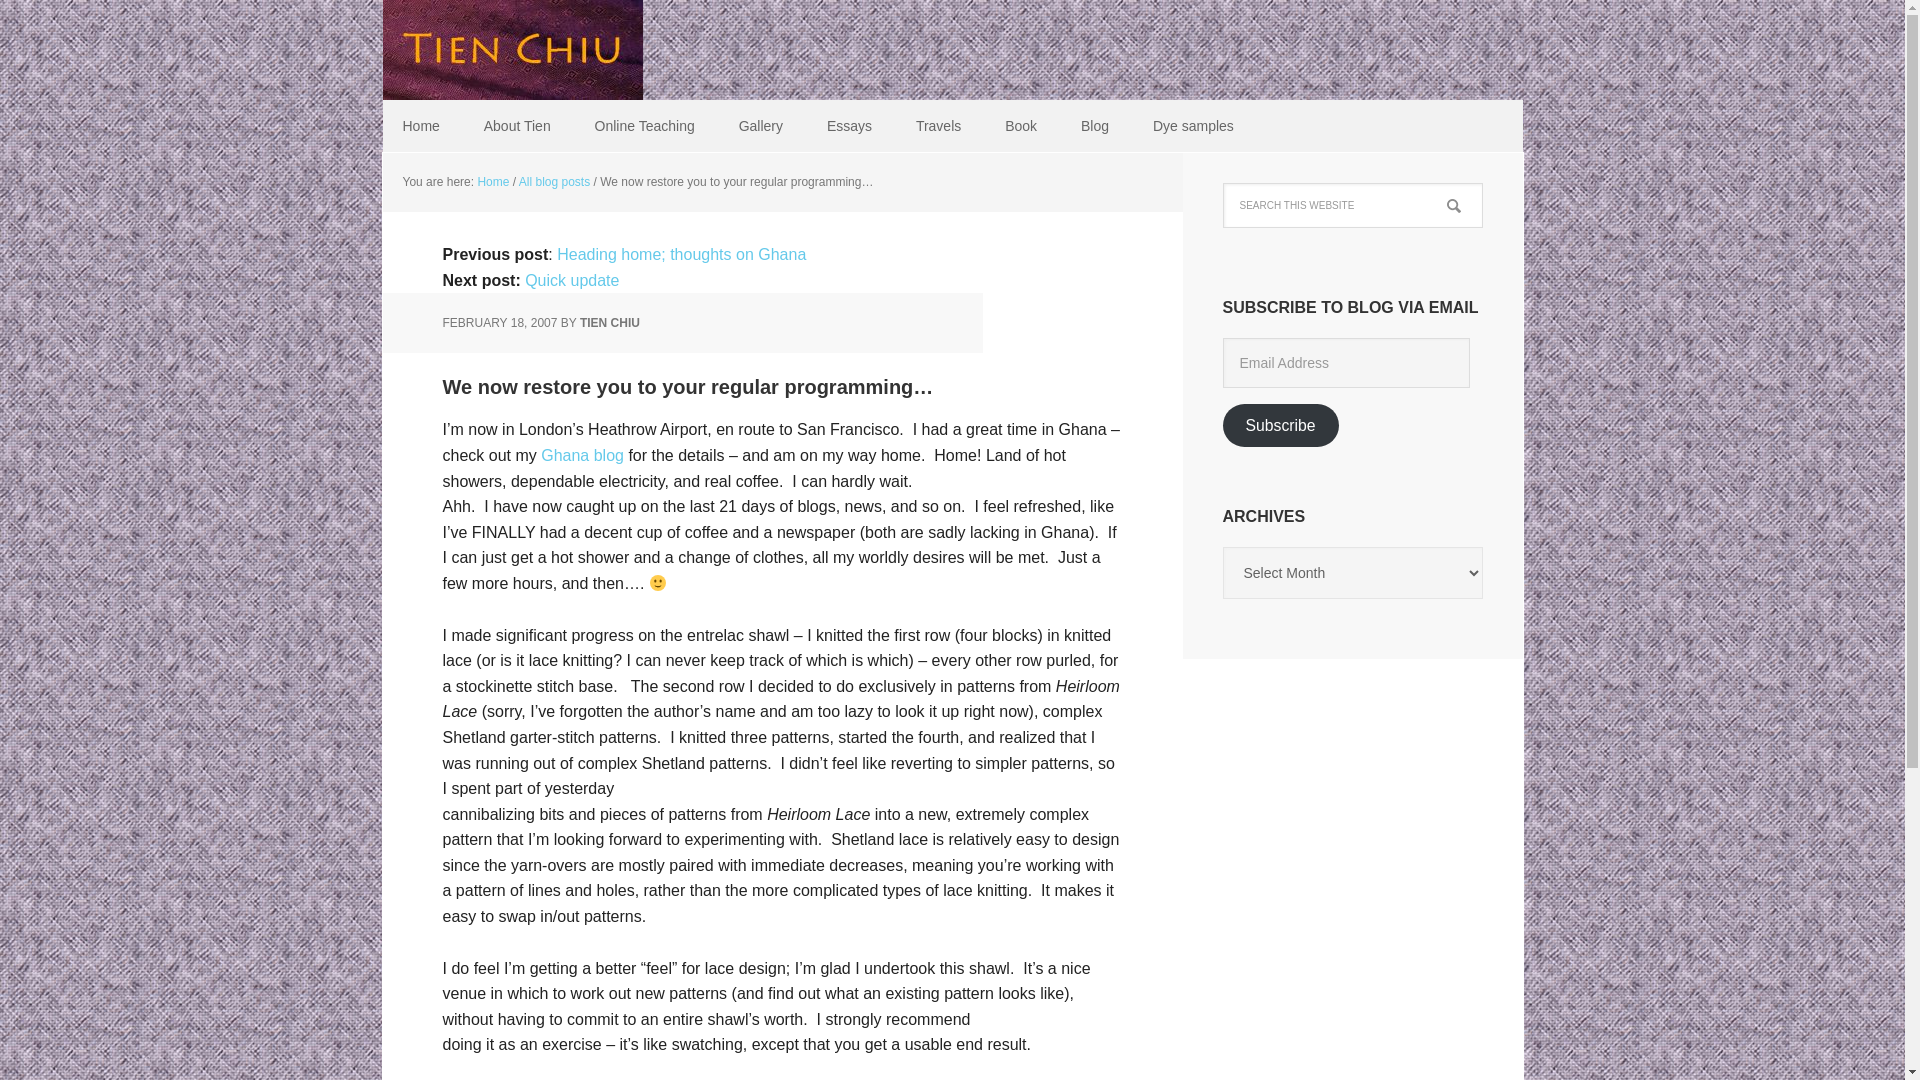  What do you see at coordinates (571, 280) in the screenshot?
I see `Quick update` at bounding box center [571, 280].